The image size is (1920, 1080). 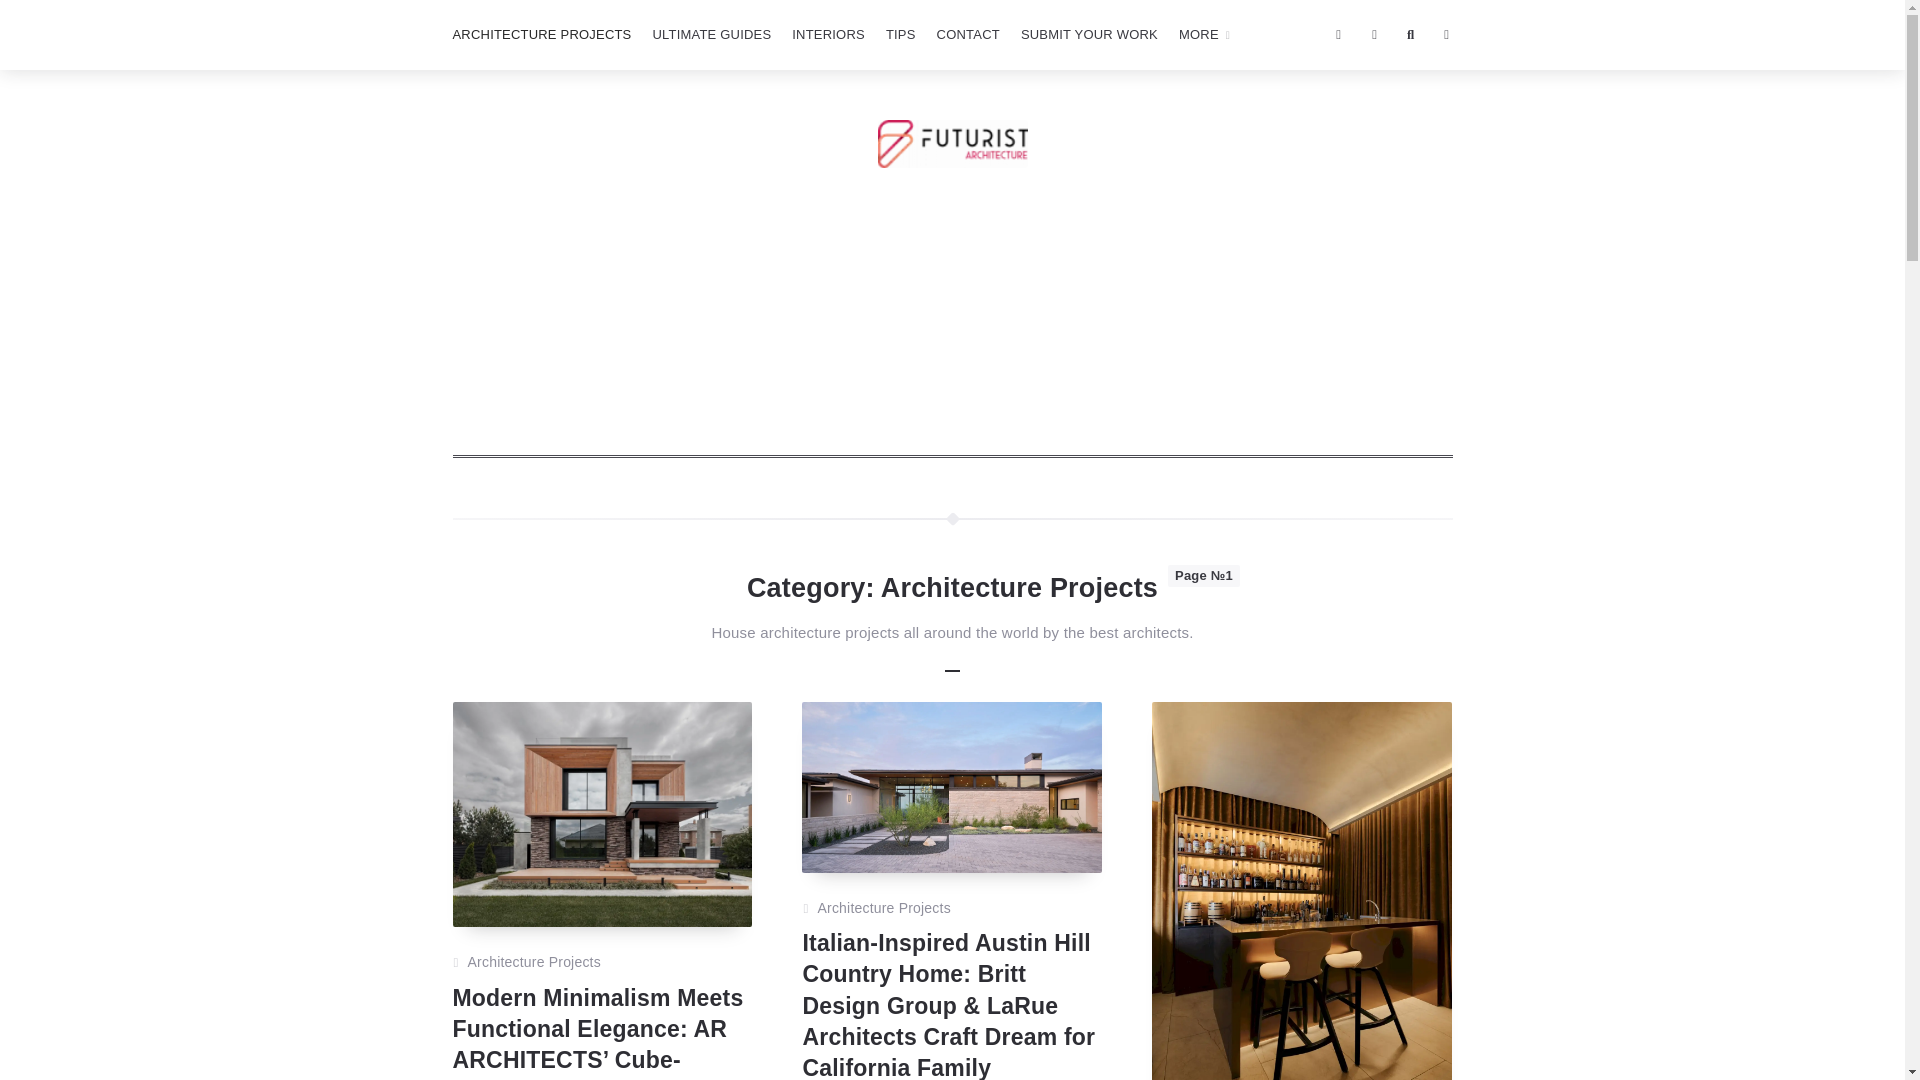 What do you see at coordinates (828, 35) in the screenshot?
I see `INTERIORS` at bounding box center [828, 35].